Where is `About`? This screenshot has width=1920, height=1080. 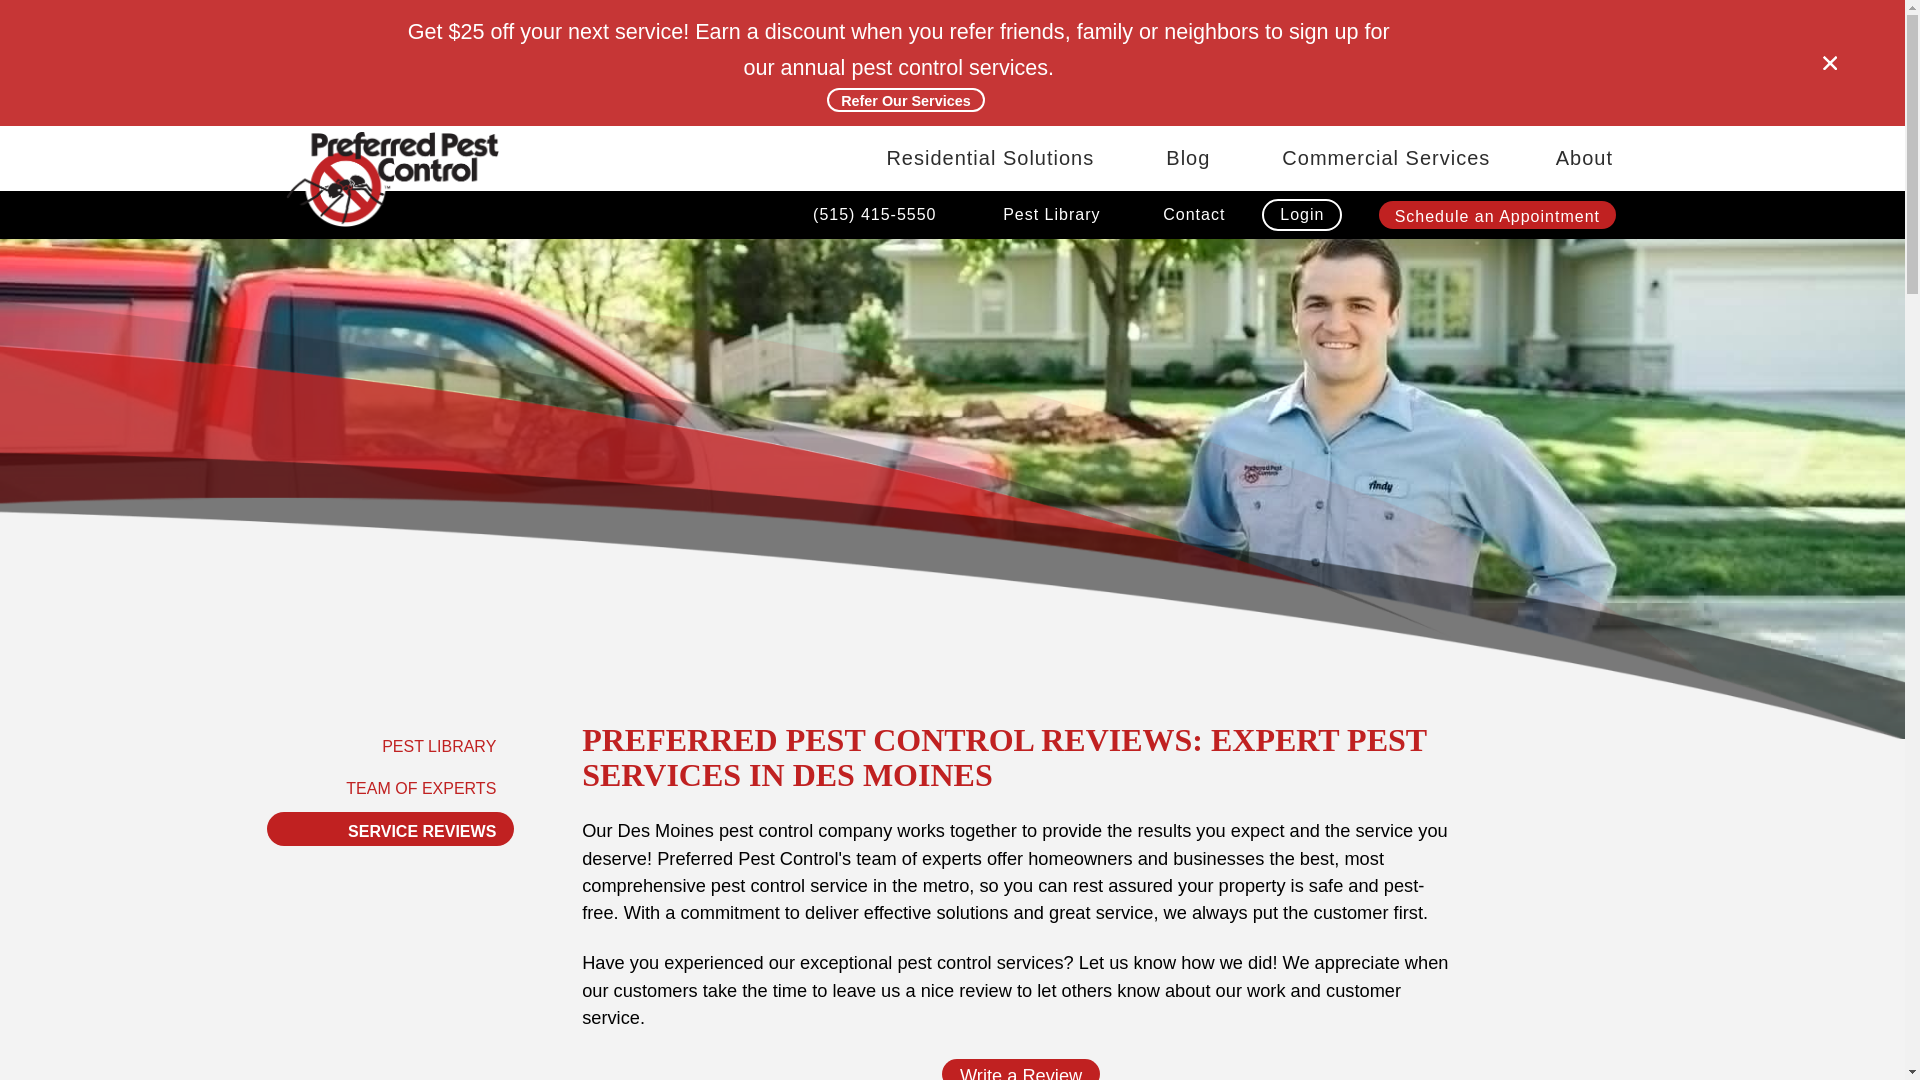
About is located at coordinates (1584, 158).